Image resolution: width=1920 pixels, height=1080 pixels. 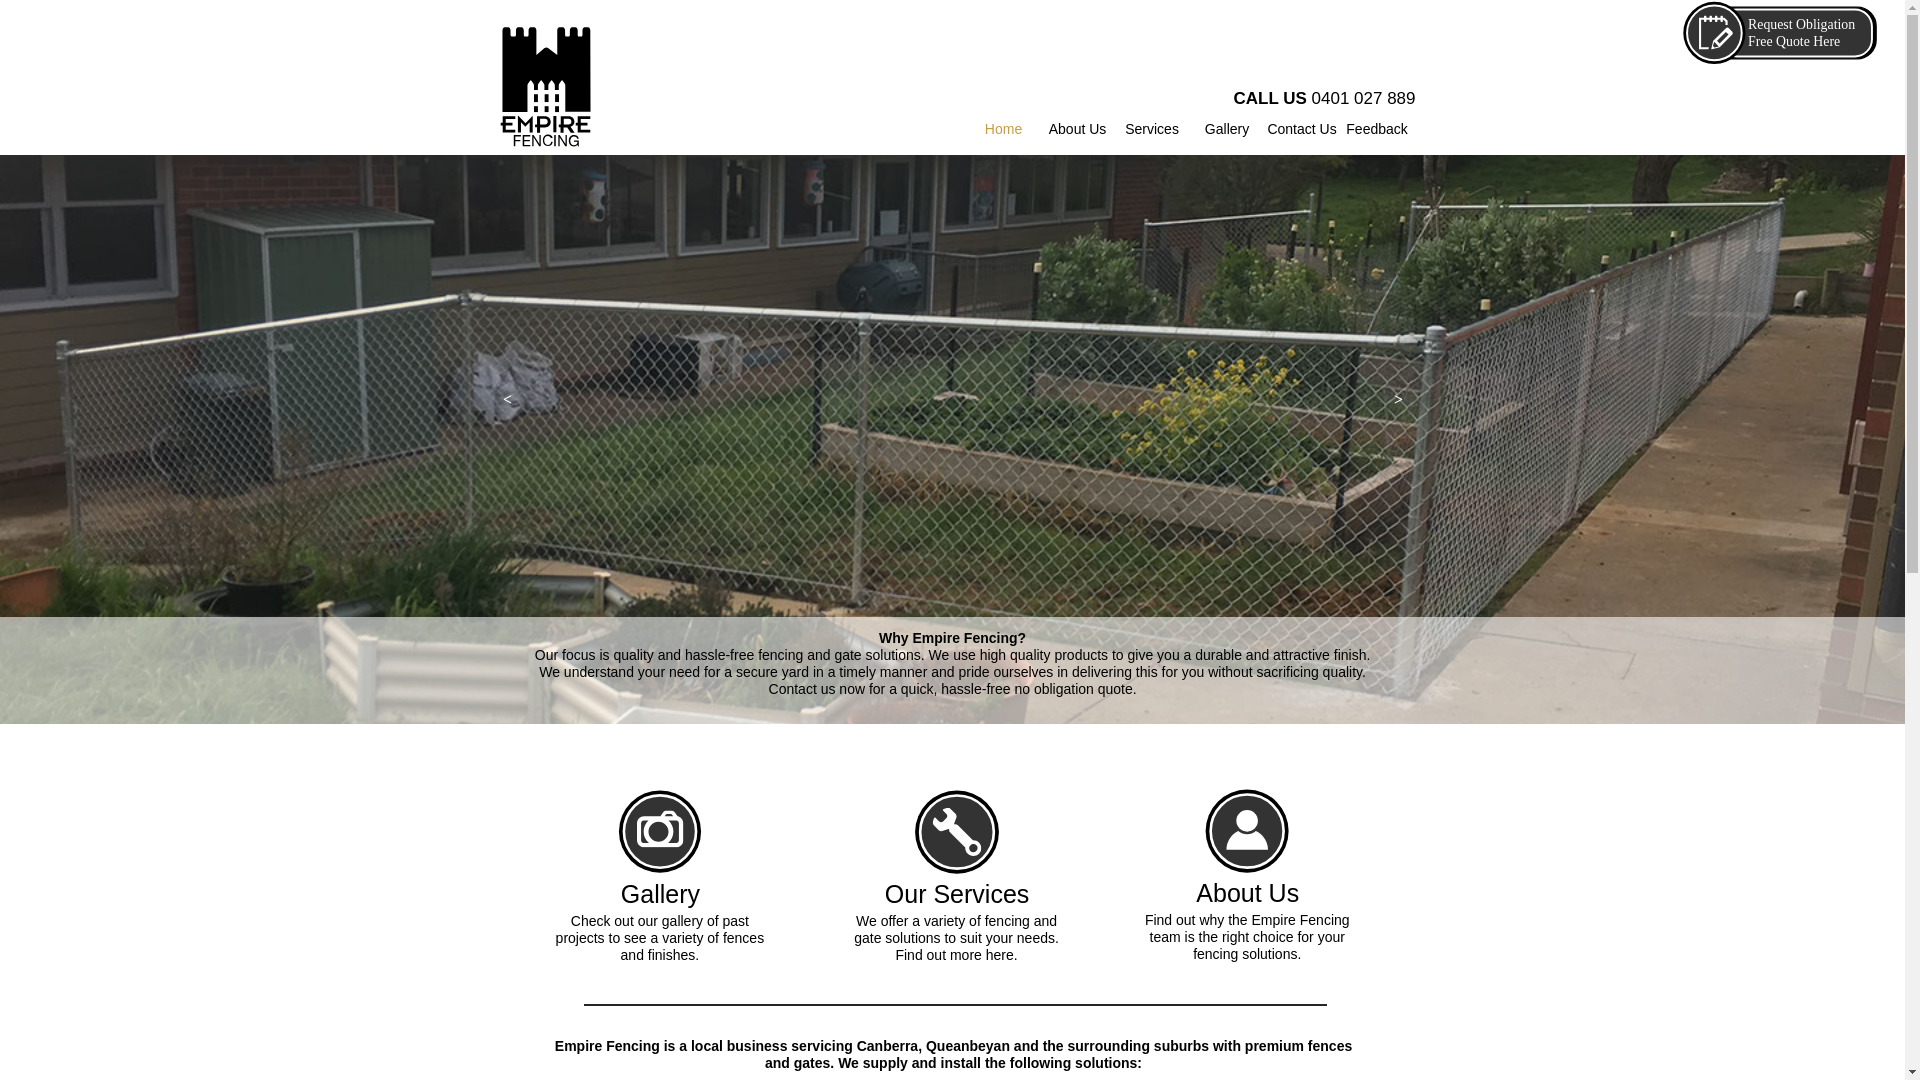 What do you see at coordinates (1078, 130) in the screenshot?
I see `About Us` at bounding box center [1078, 130].